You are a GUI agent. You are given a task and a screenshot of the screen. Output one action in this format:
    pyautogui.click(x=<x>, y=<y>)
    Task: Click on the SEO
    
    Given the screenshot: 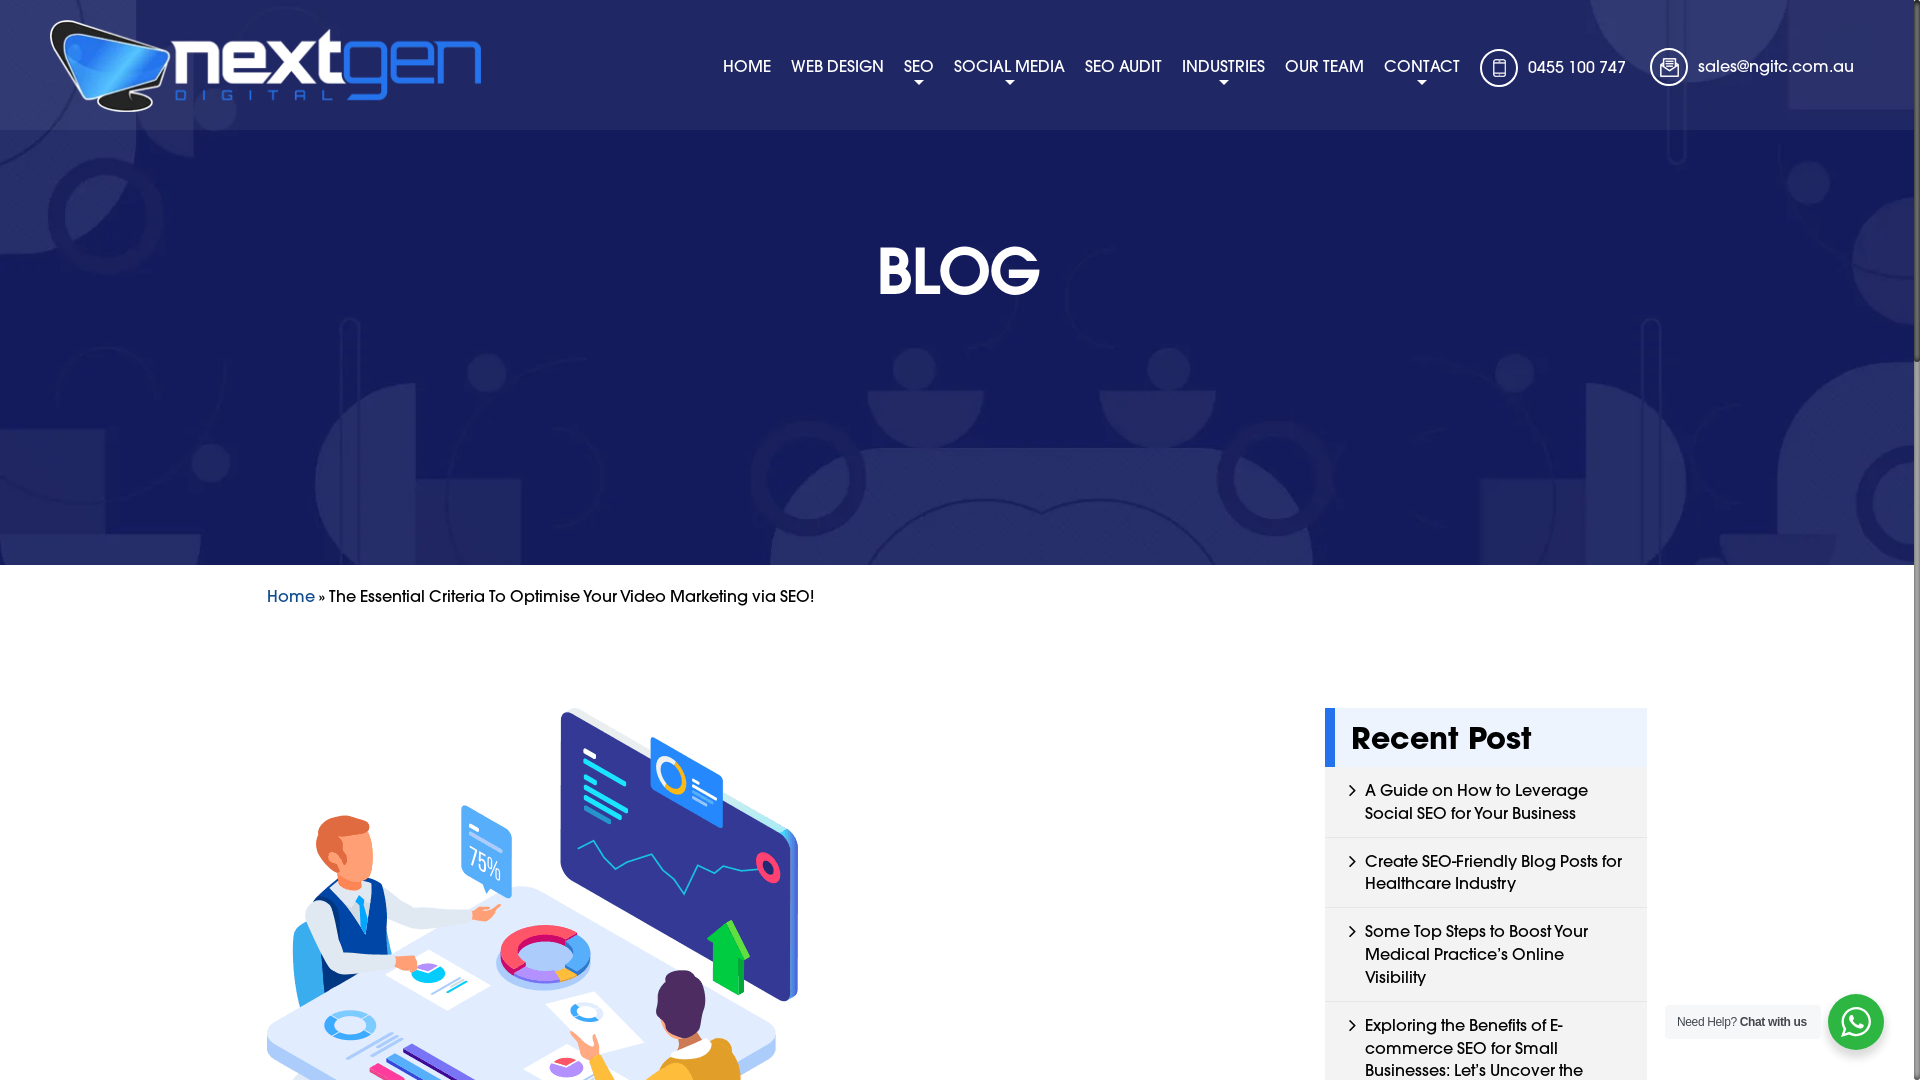 What is the action you would take?
    pyautogui.click(x=919, y=66)
    